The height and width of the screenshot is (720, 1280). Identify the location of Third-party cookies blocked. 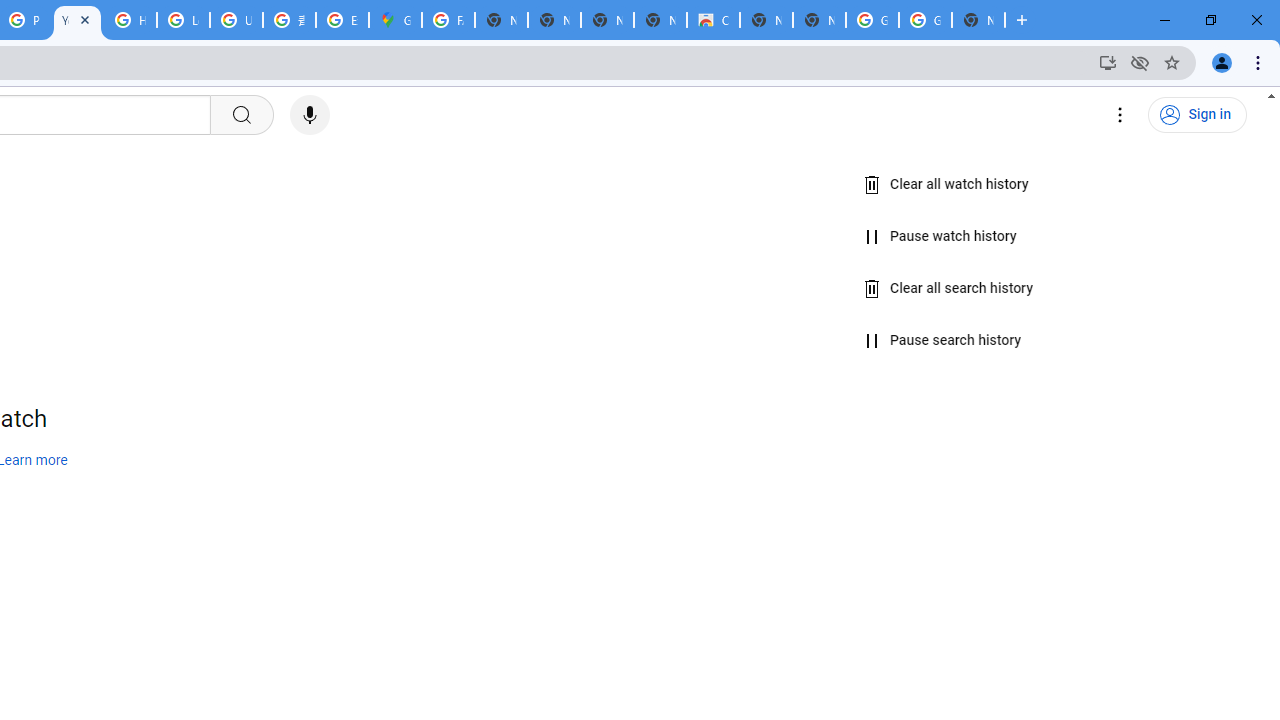
(1140, 62).